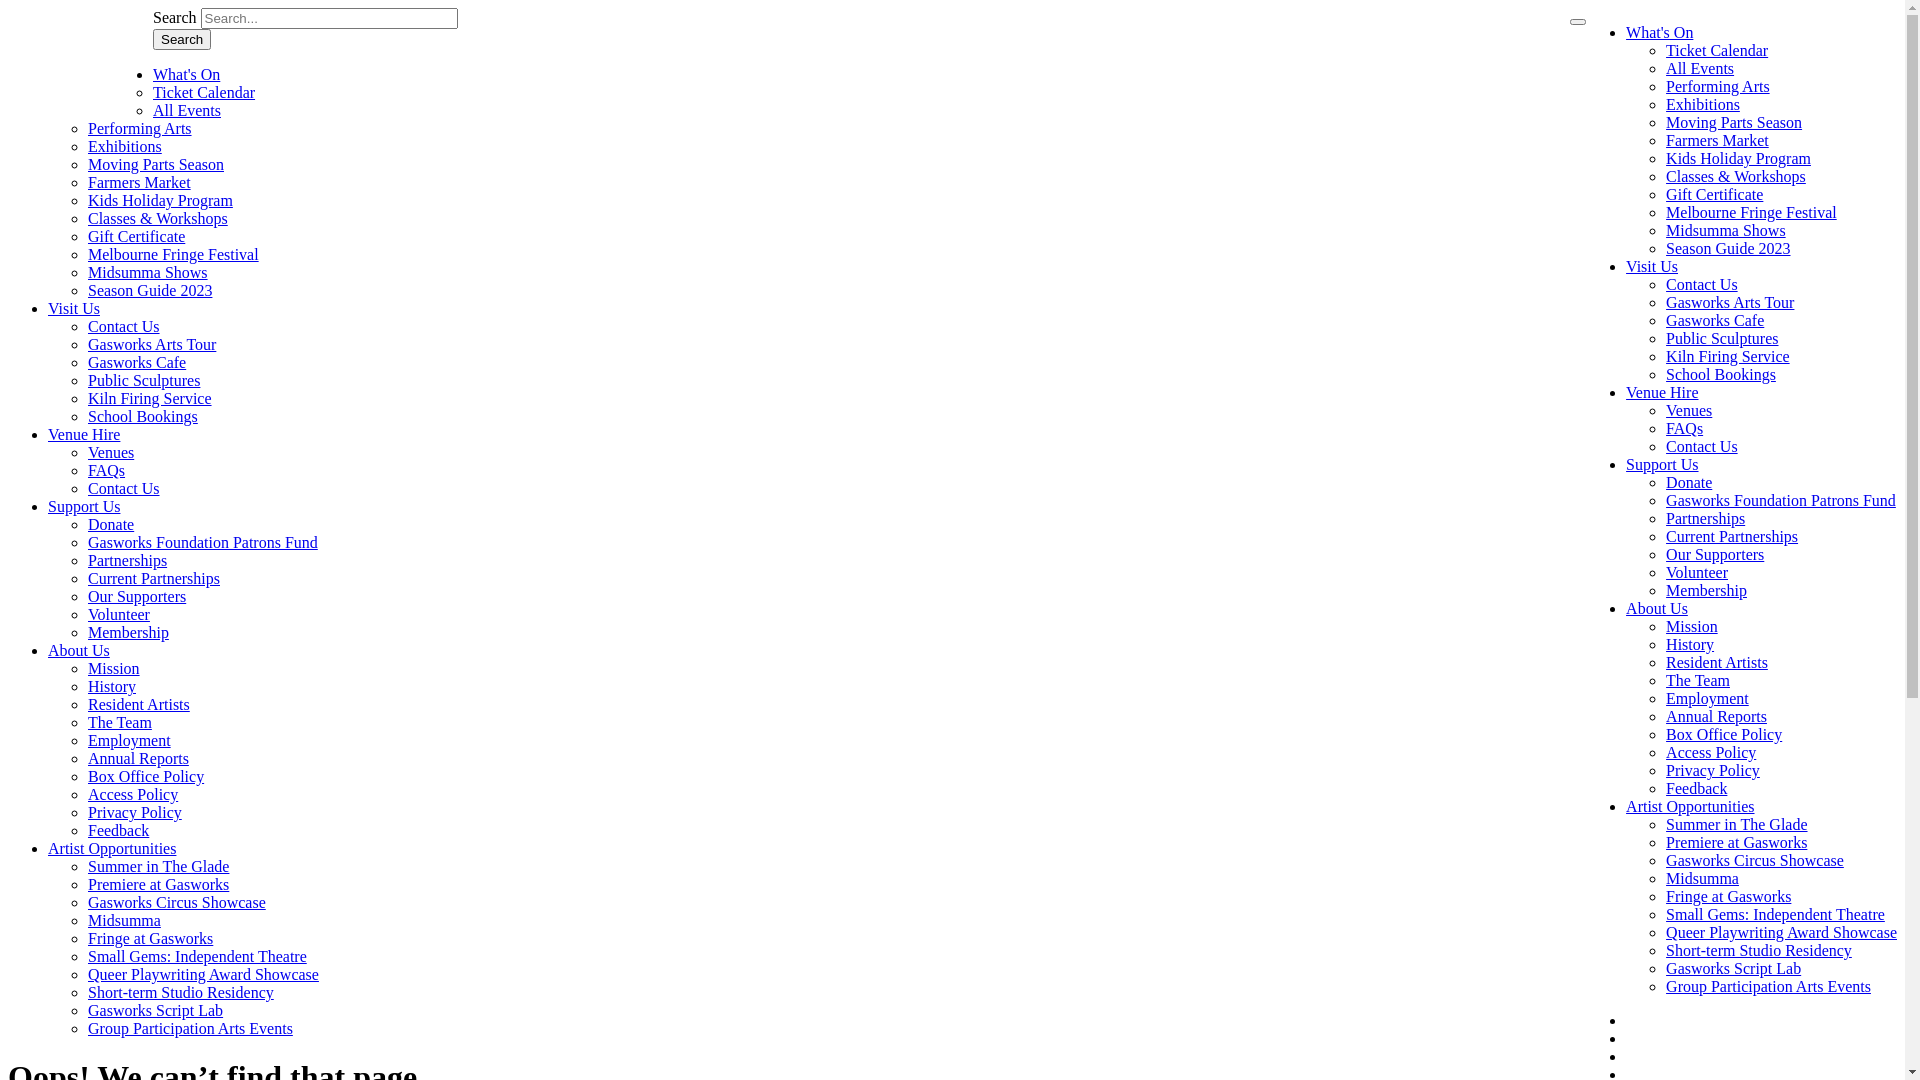  Describe the element at coordinates (1728, 896) in the screenshot. I see `Fringe at Gasworks` at that location.